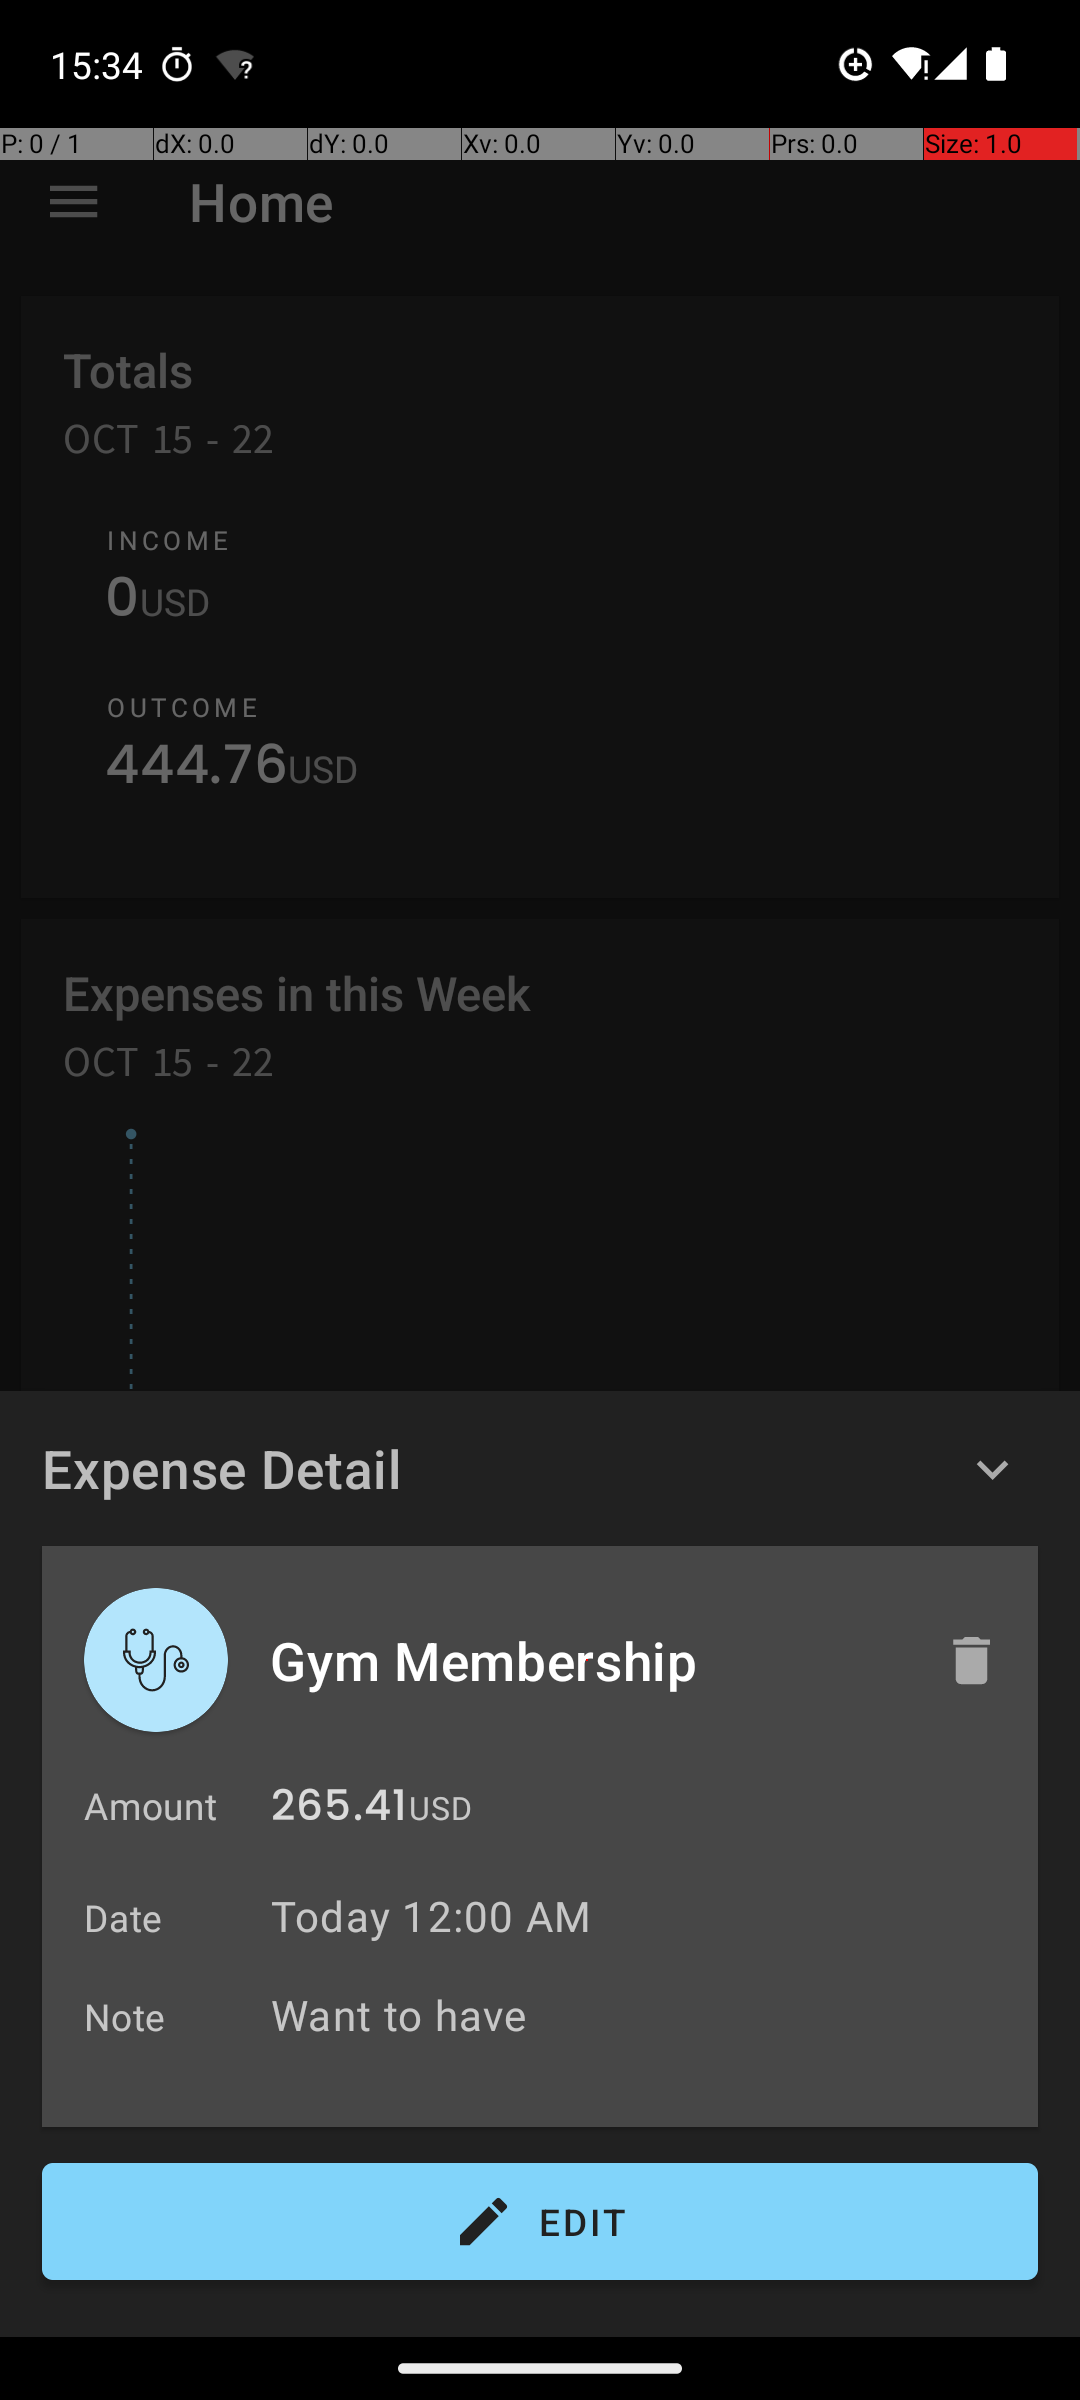 Image resolution: width=1080 pixels, height=2400 pixels. Describe the element at coordinates (587, 1660) in the screenshot. I see `Gym Membership` at that location.